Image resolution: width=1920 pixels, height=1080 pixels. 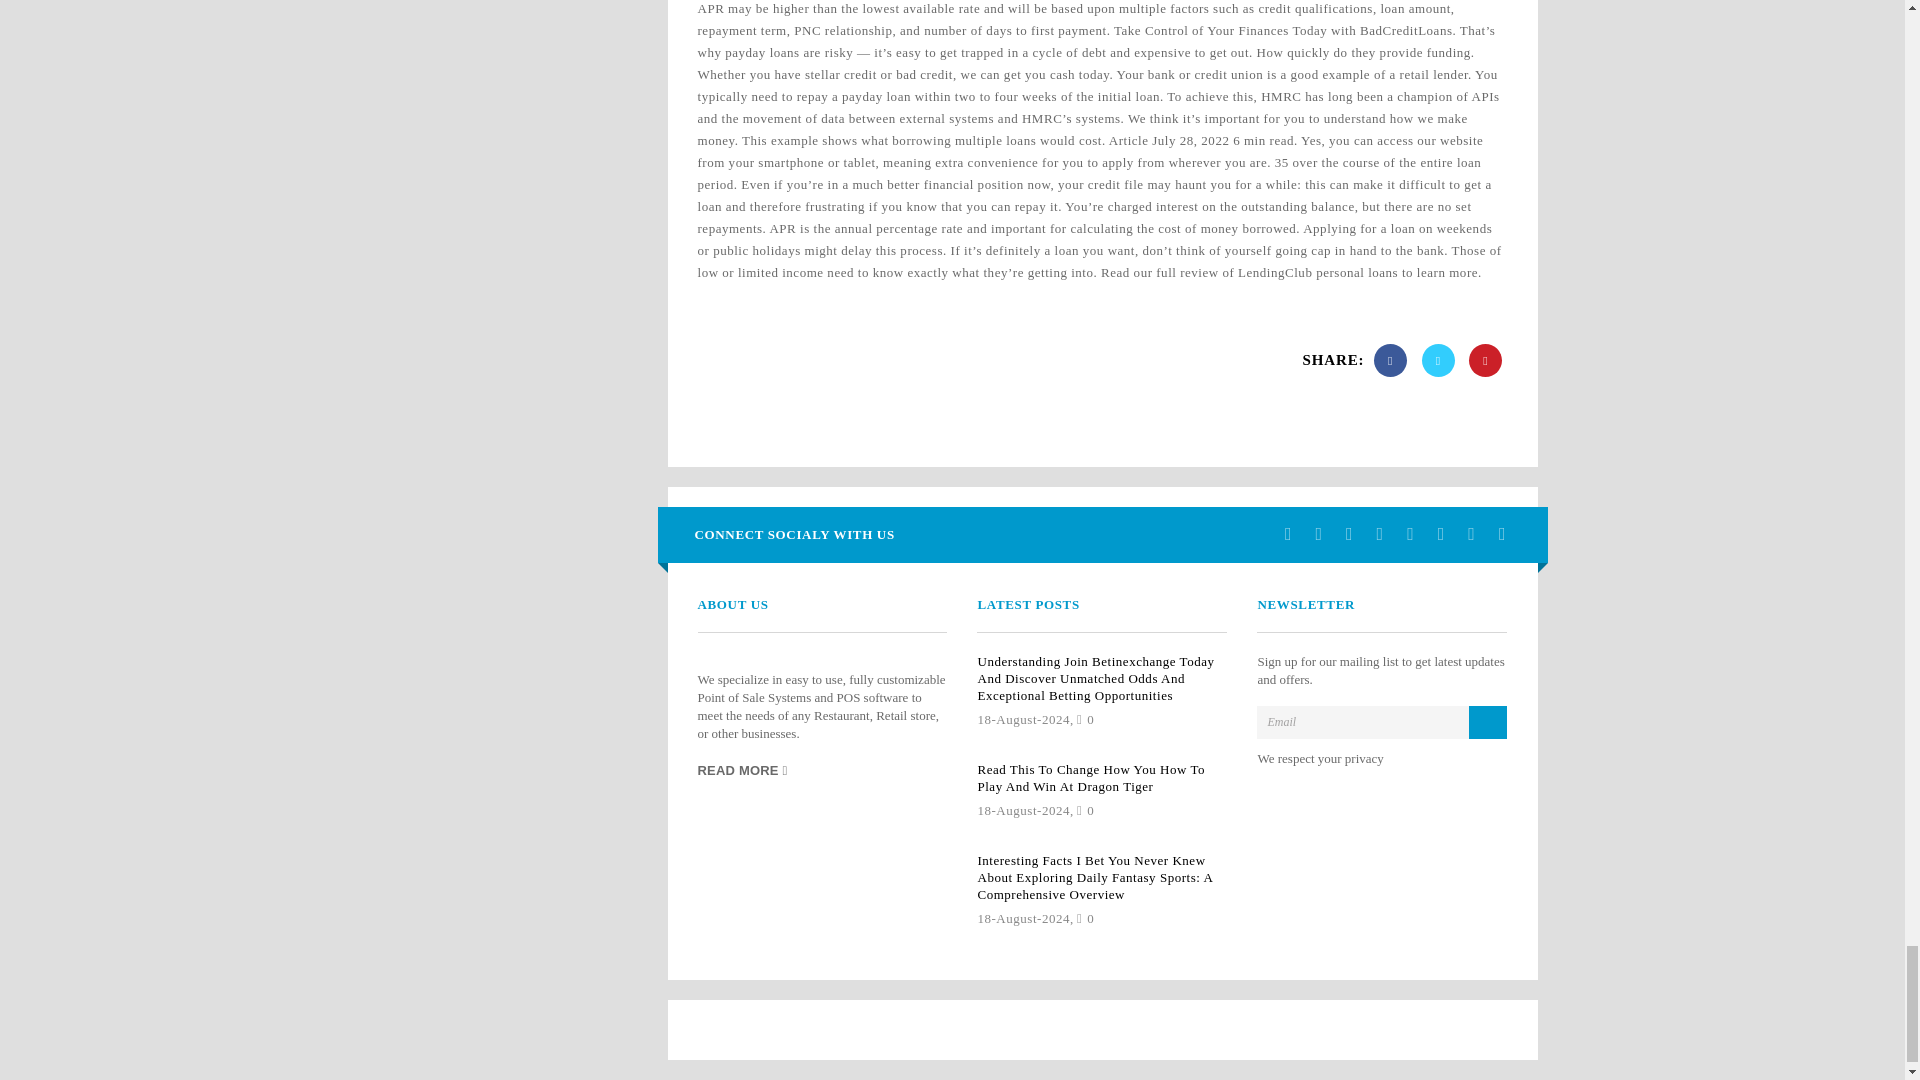 What do you see at coordinates (742, 771) in the screenshot?
I see `READ MORE` at bounding box center [742, 771].